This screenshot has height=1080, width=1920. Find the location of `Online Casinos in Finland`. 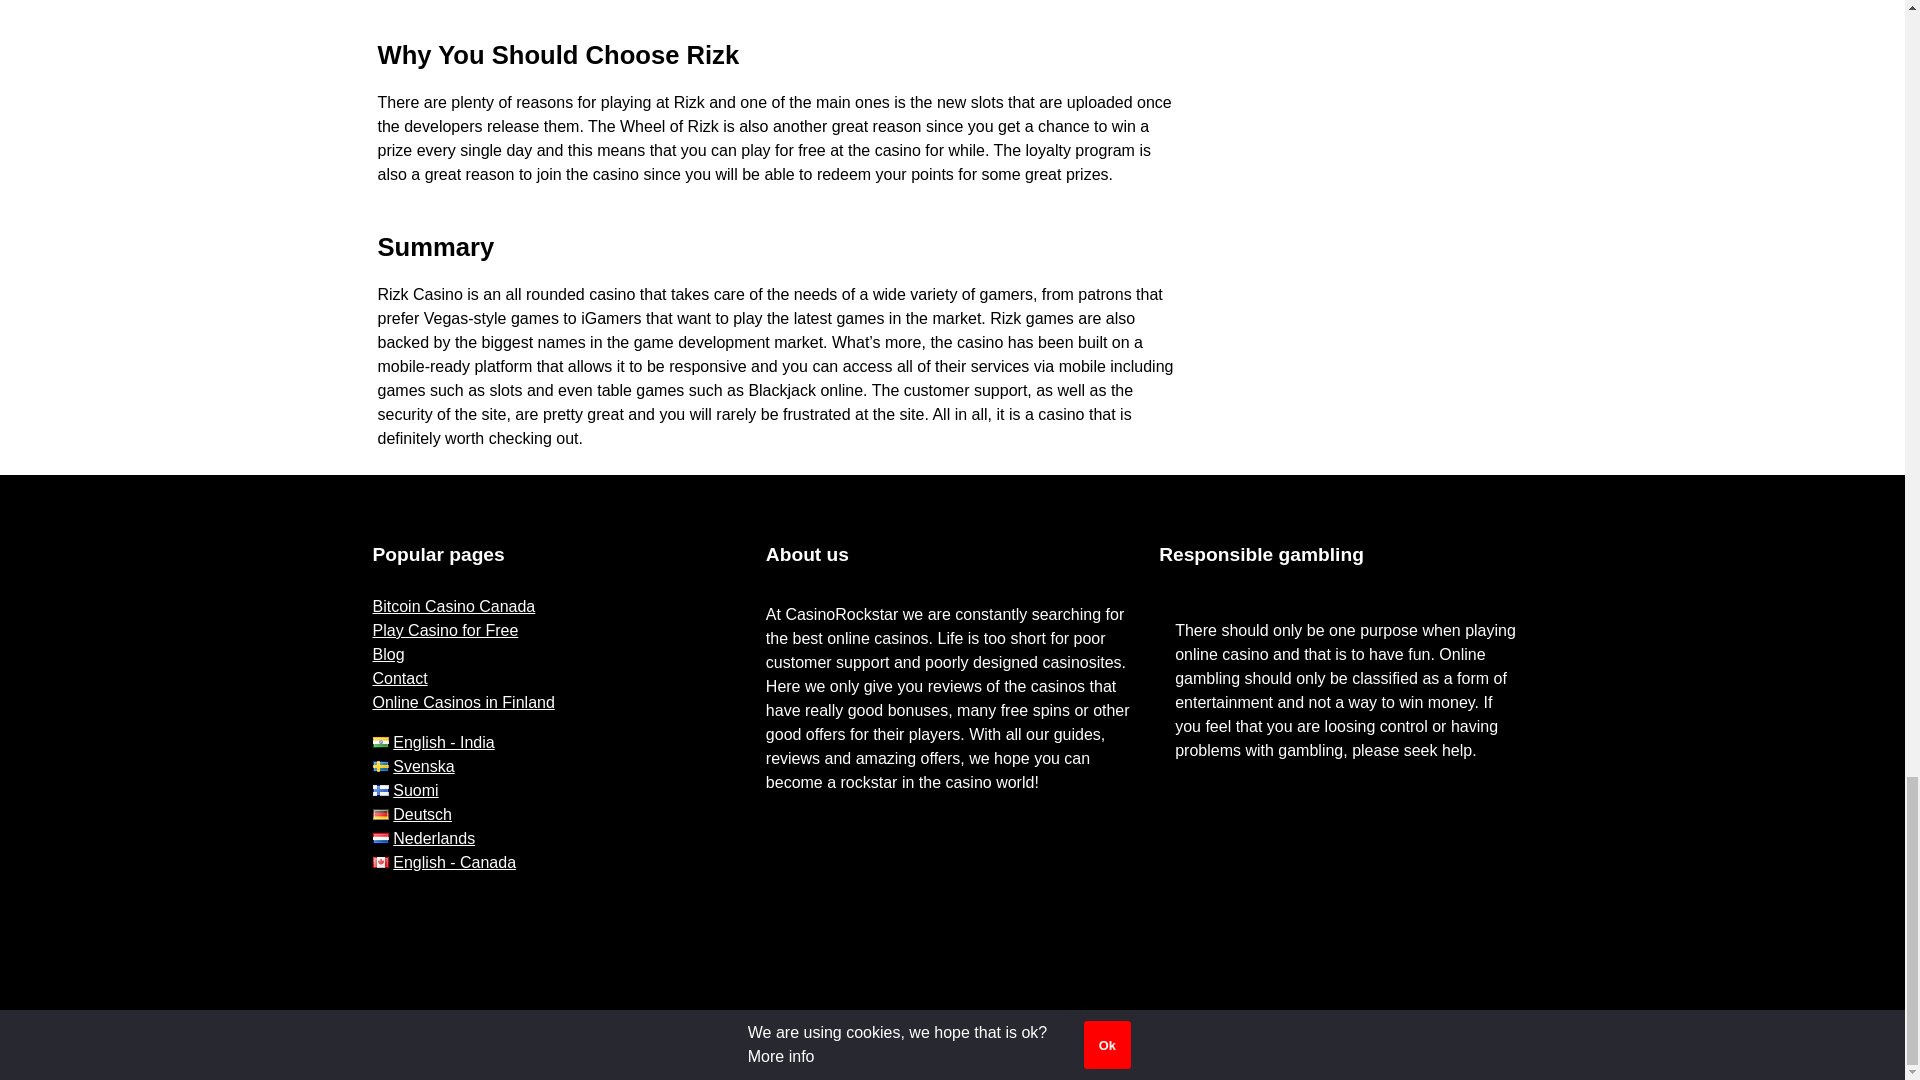

Online Casinos in Finland is located at coordinates (463, 702).